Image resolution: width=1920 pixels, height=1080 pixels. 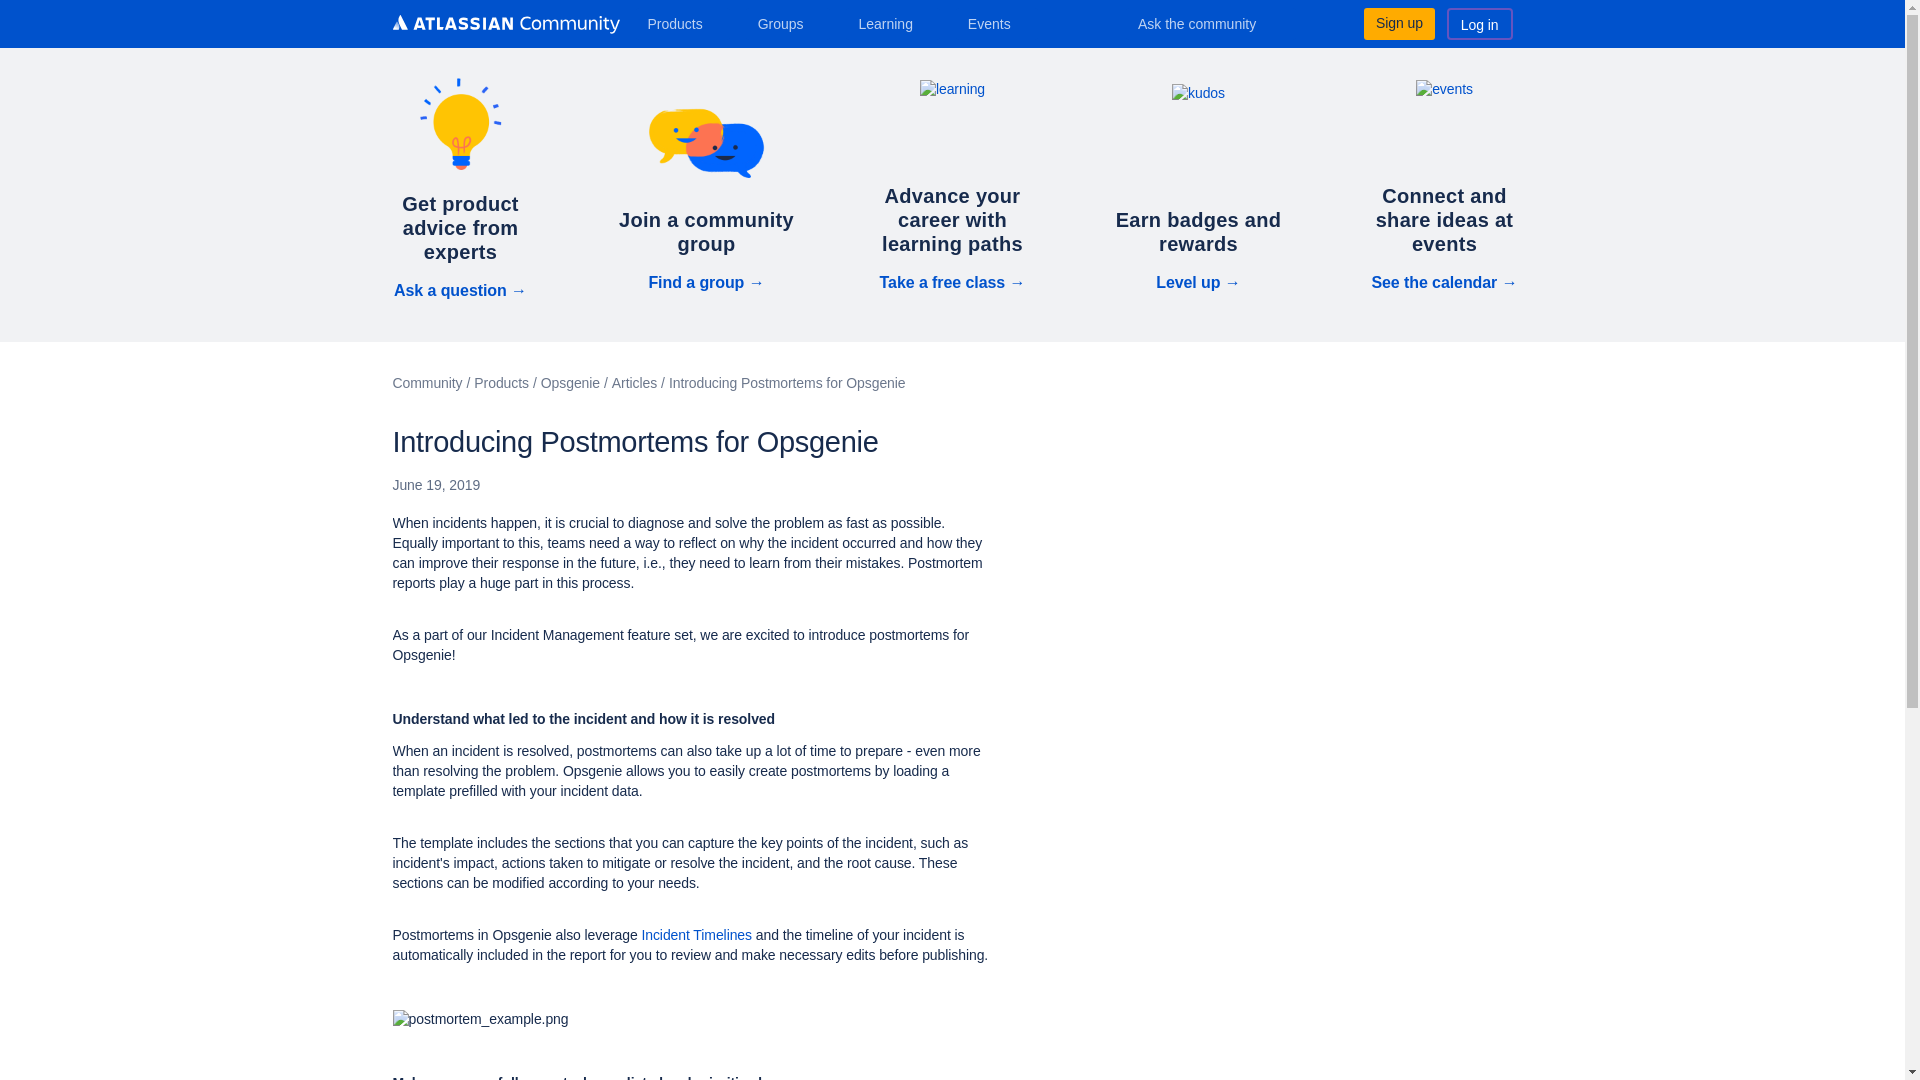 What do you see at coordinates (788, 23) in the screenshot?
I see `Groups` at bounding box center [788, 23].